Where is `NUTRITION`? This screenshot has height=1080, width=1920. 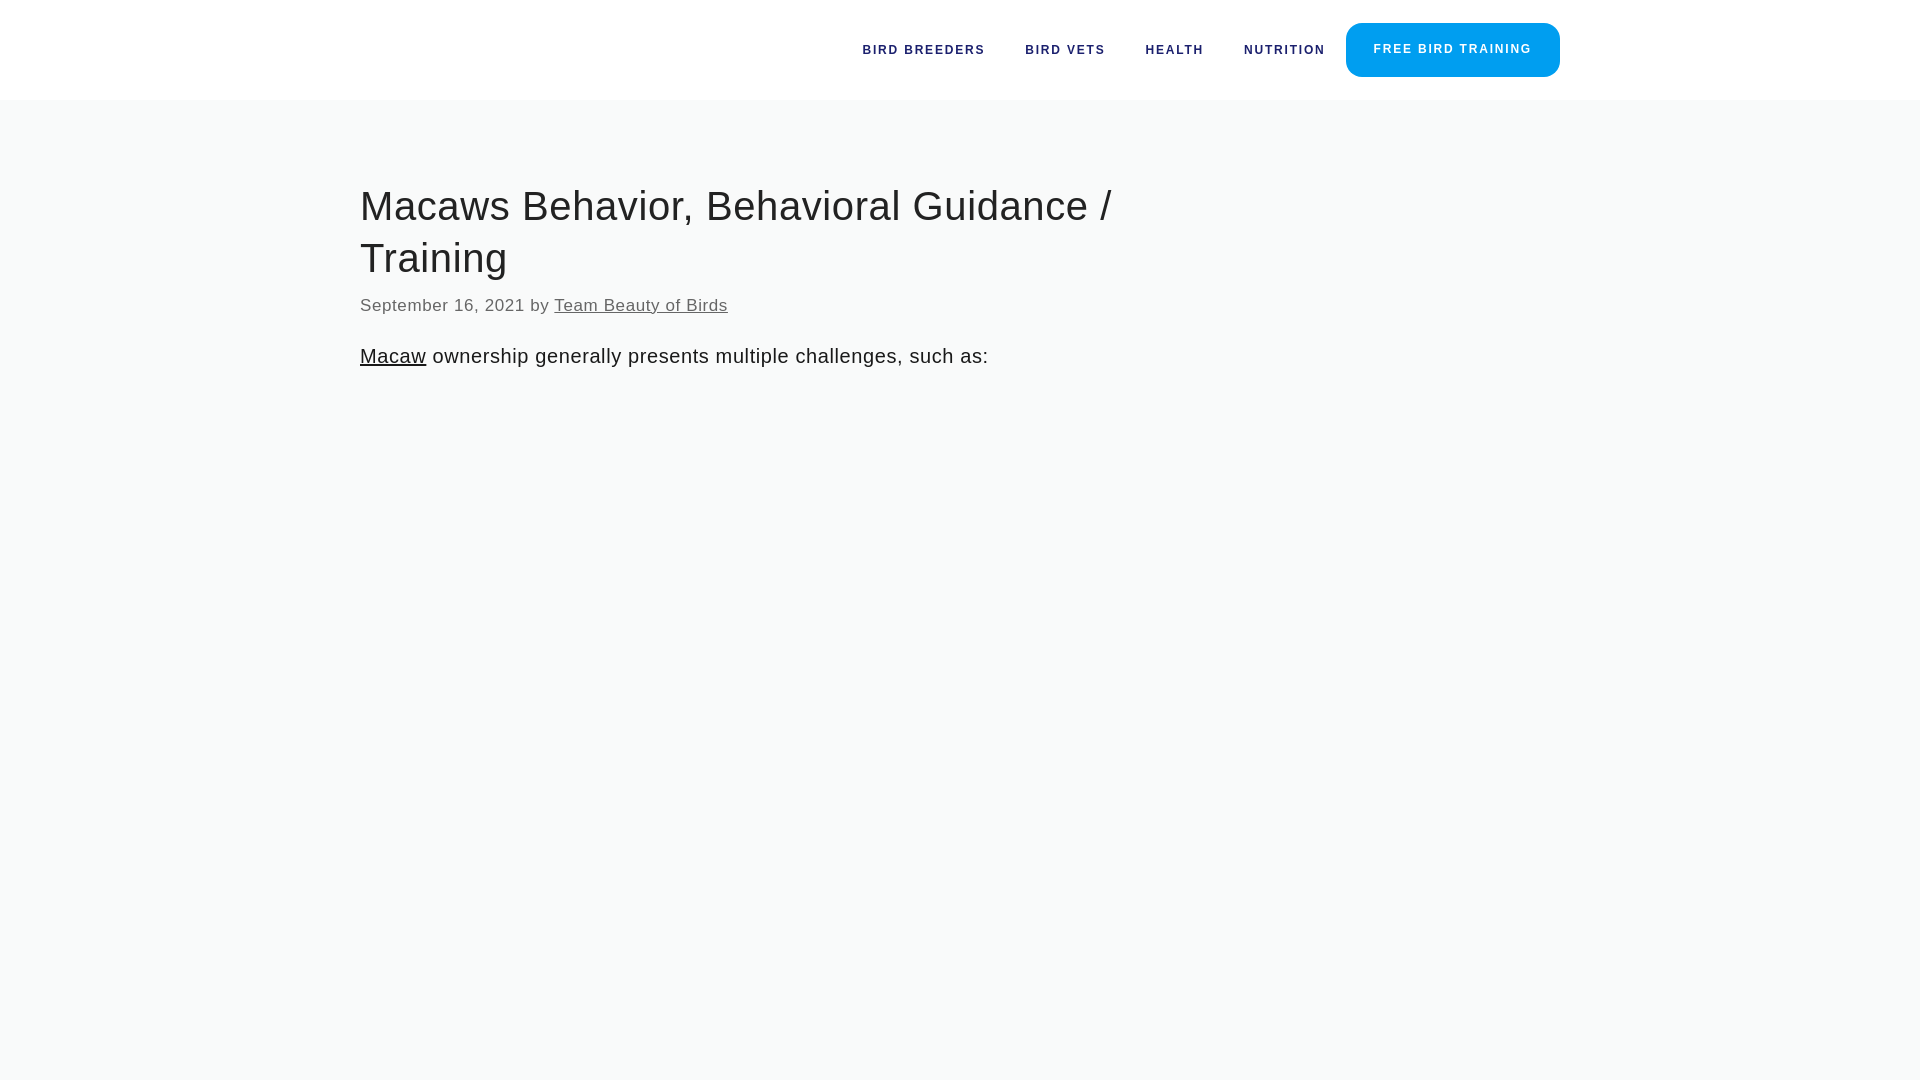
NUTRITION is located at coordinates (1284, 50).